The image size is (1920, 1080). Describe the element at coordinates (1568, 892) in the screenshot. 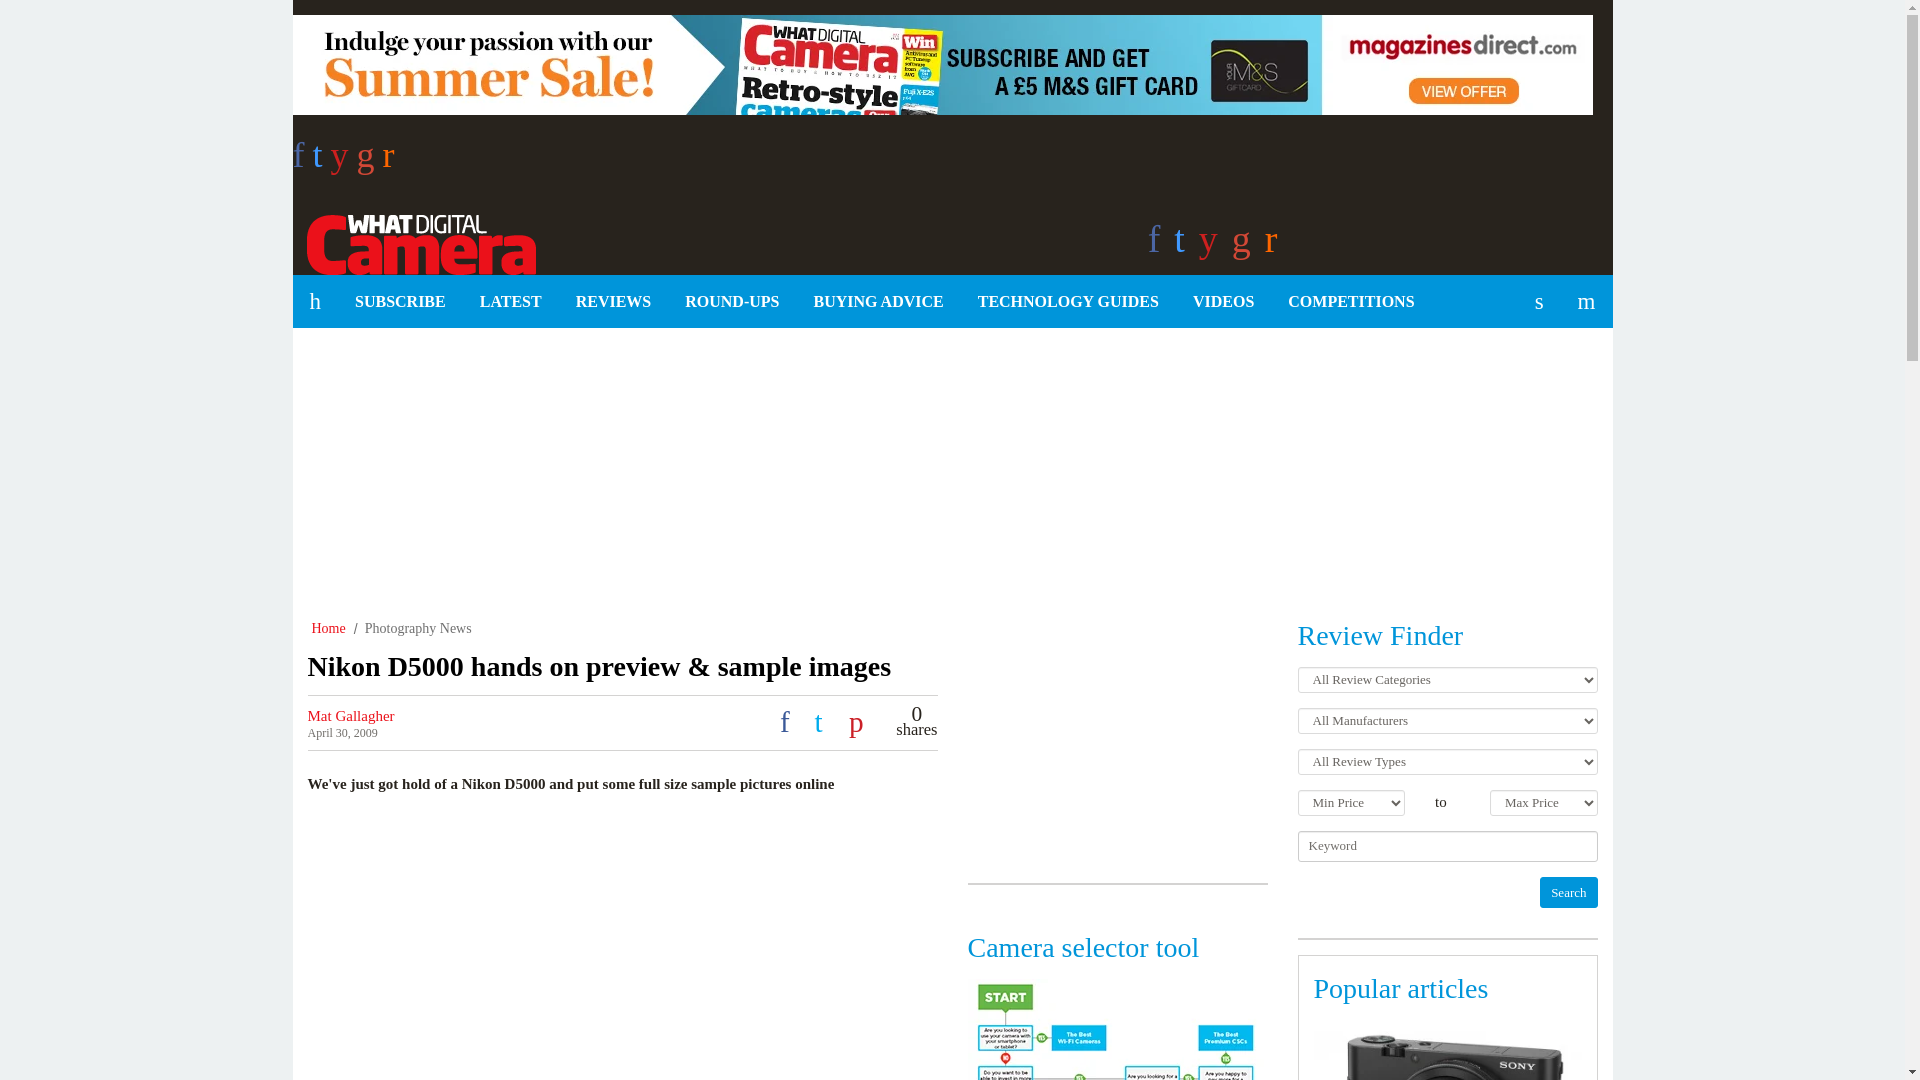

I see `Search` at that location.